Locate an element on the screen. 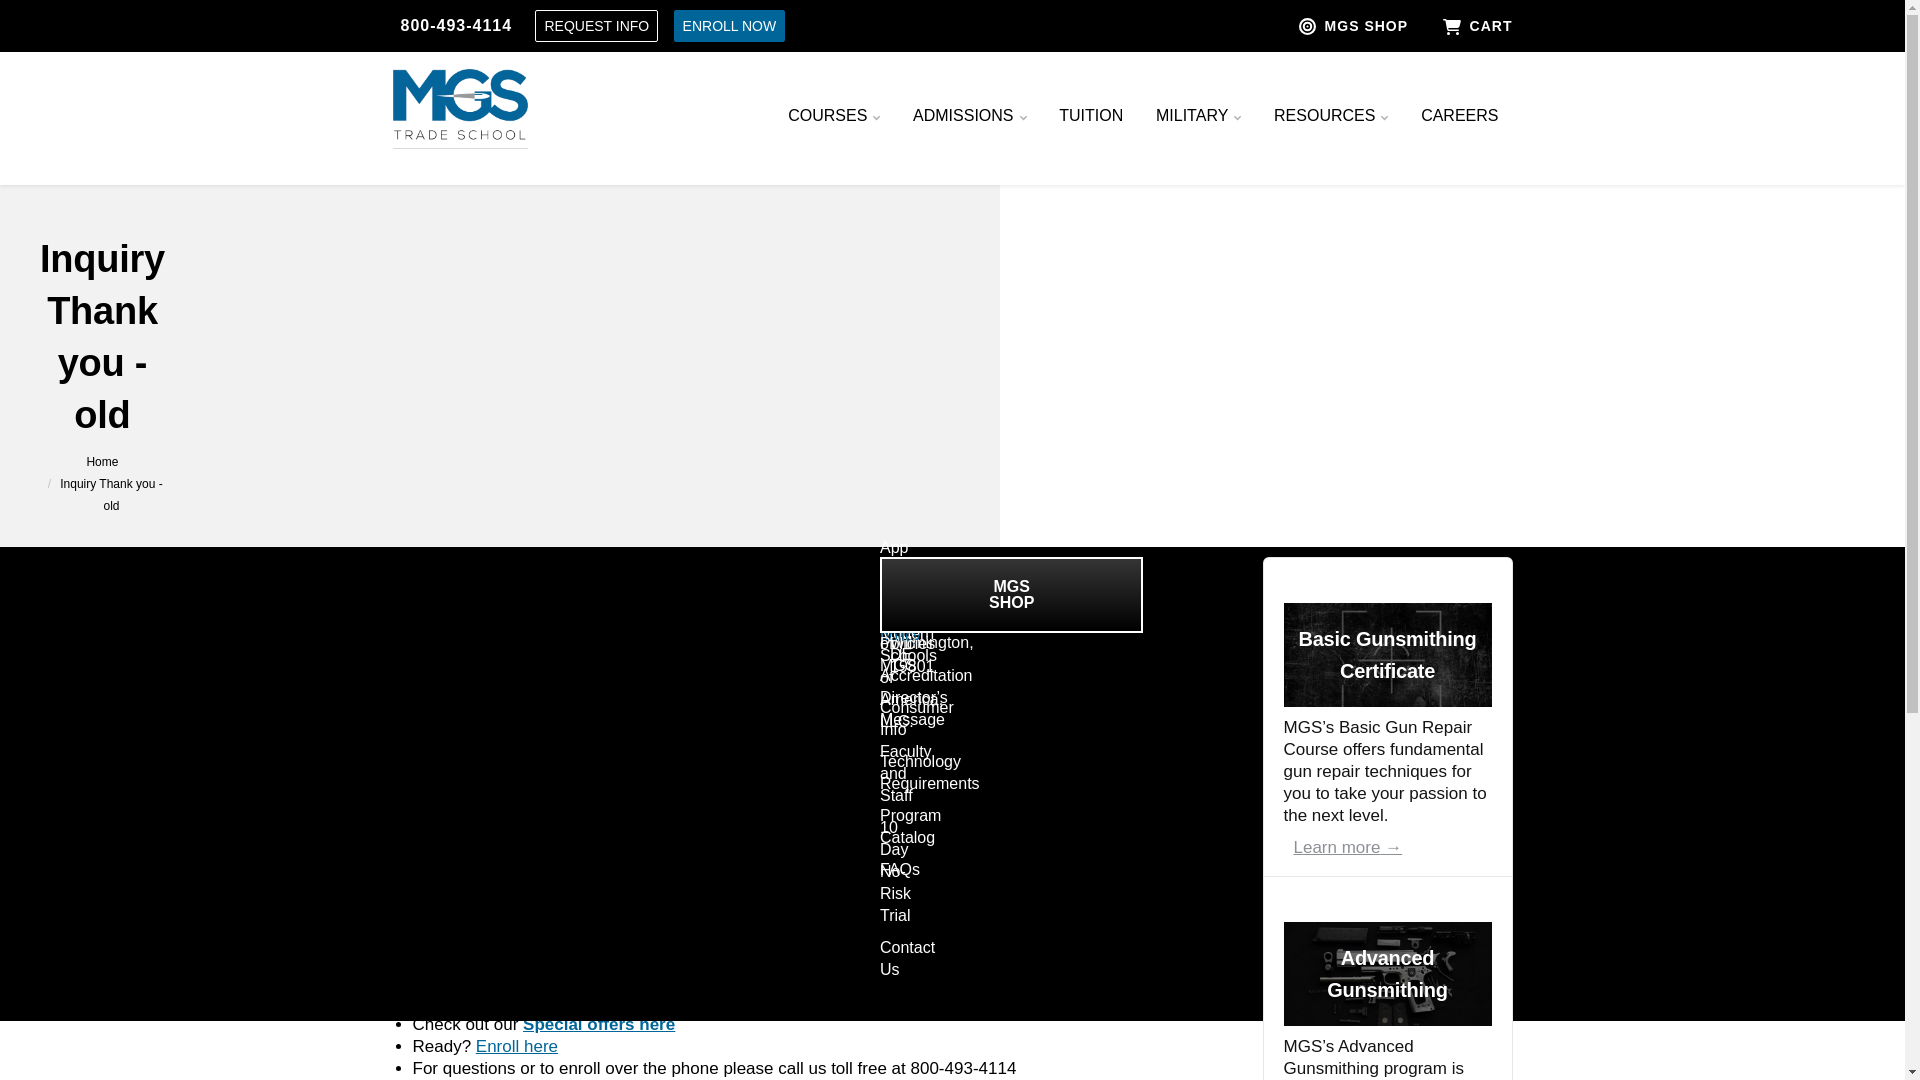 The height and width of the screenshot is (1080, 1920). Home is located at coordinates (102, 461).